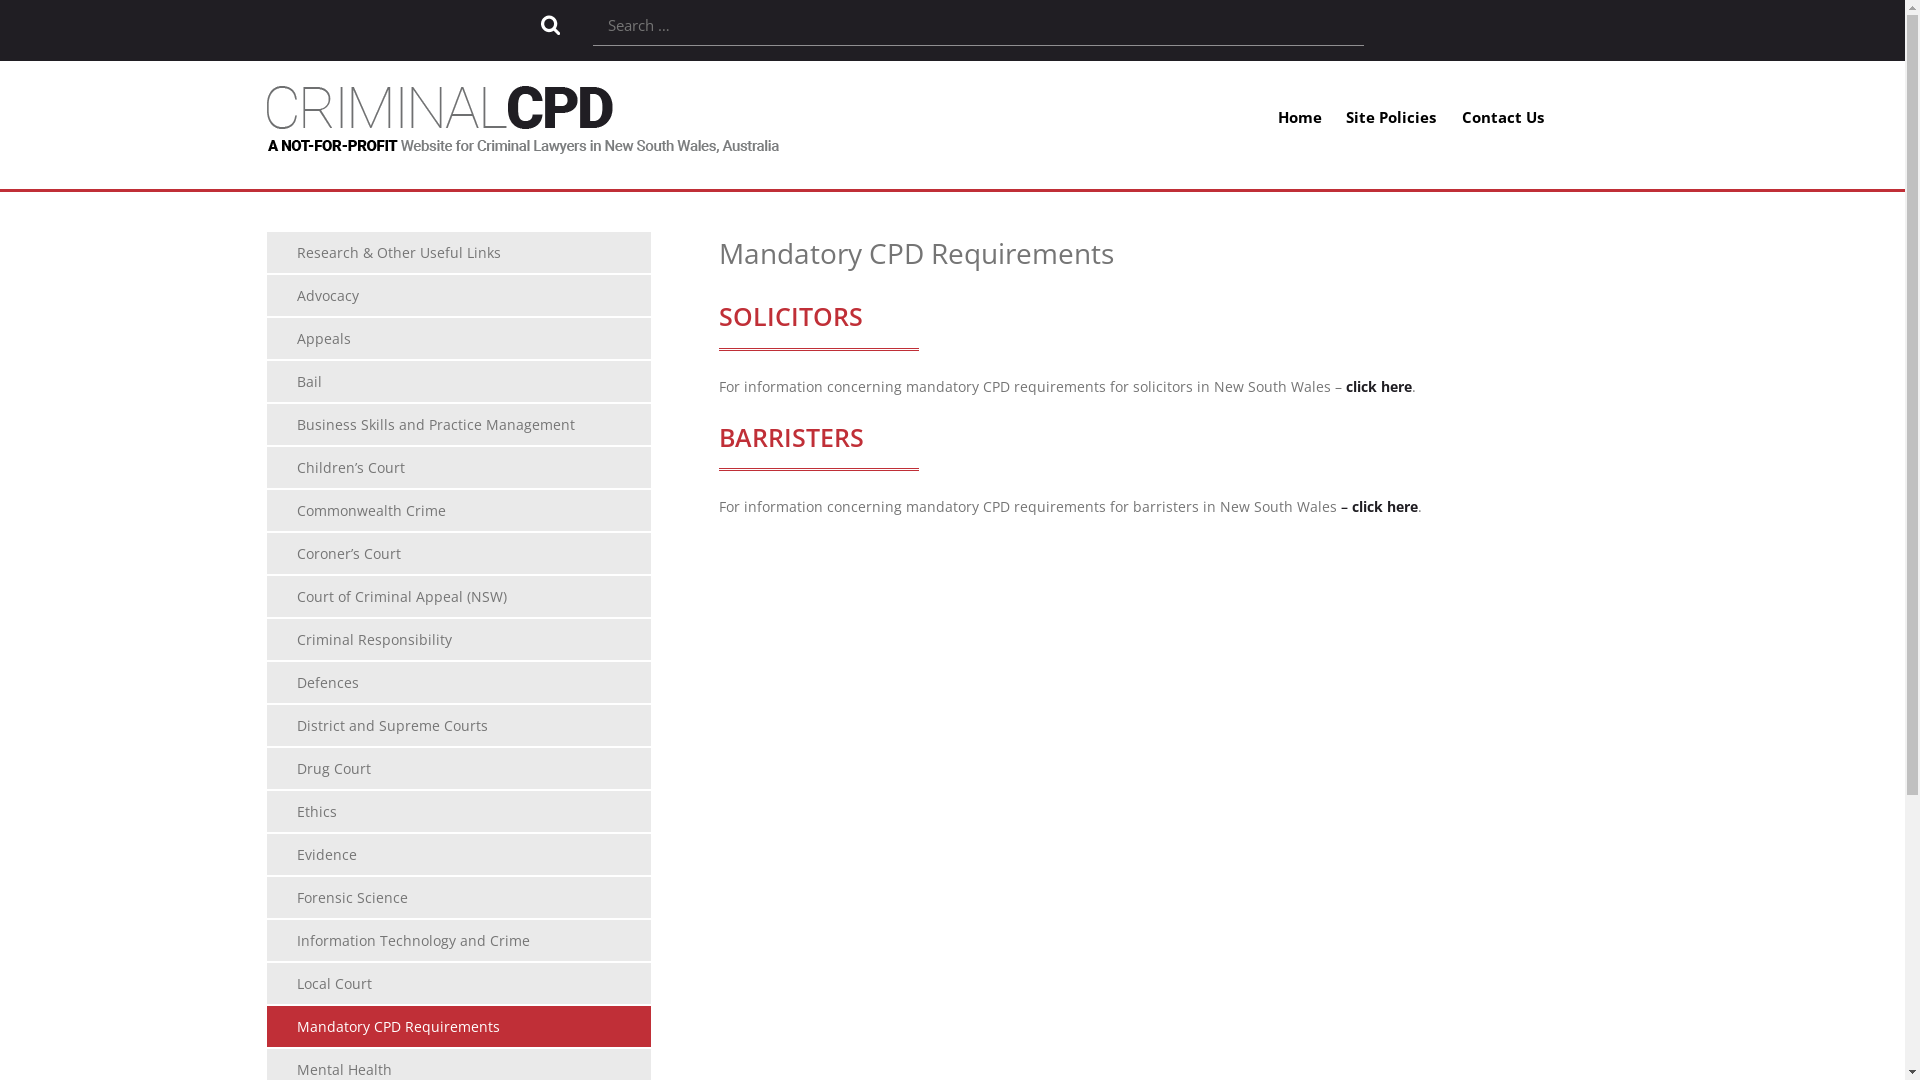  I want to click on Advocacy, so click(459, 296).